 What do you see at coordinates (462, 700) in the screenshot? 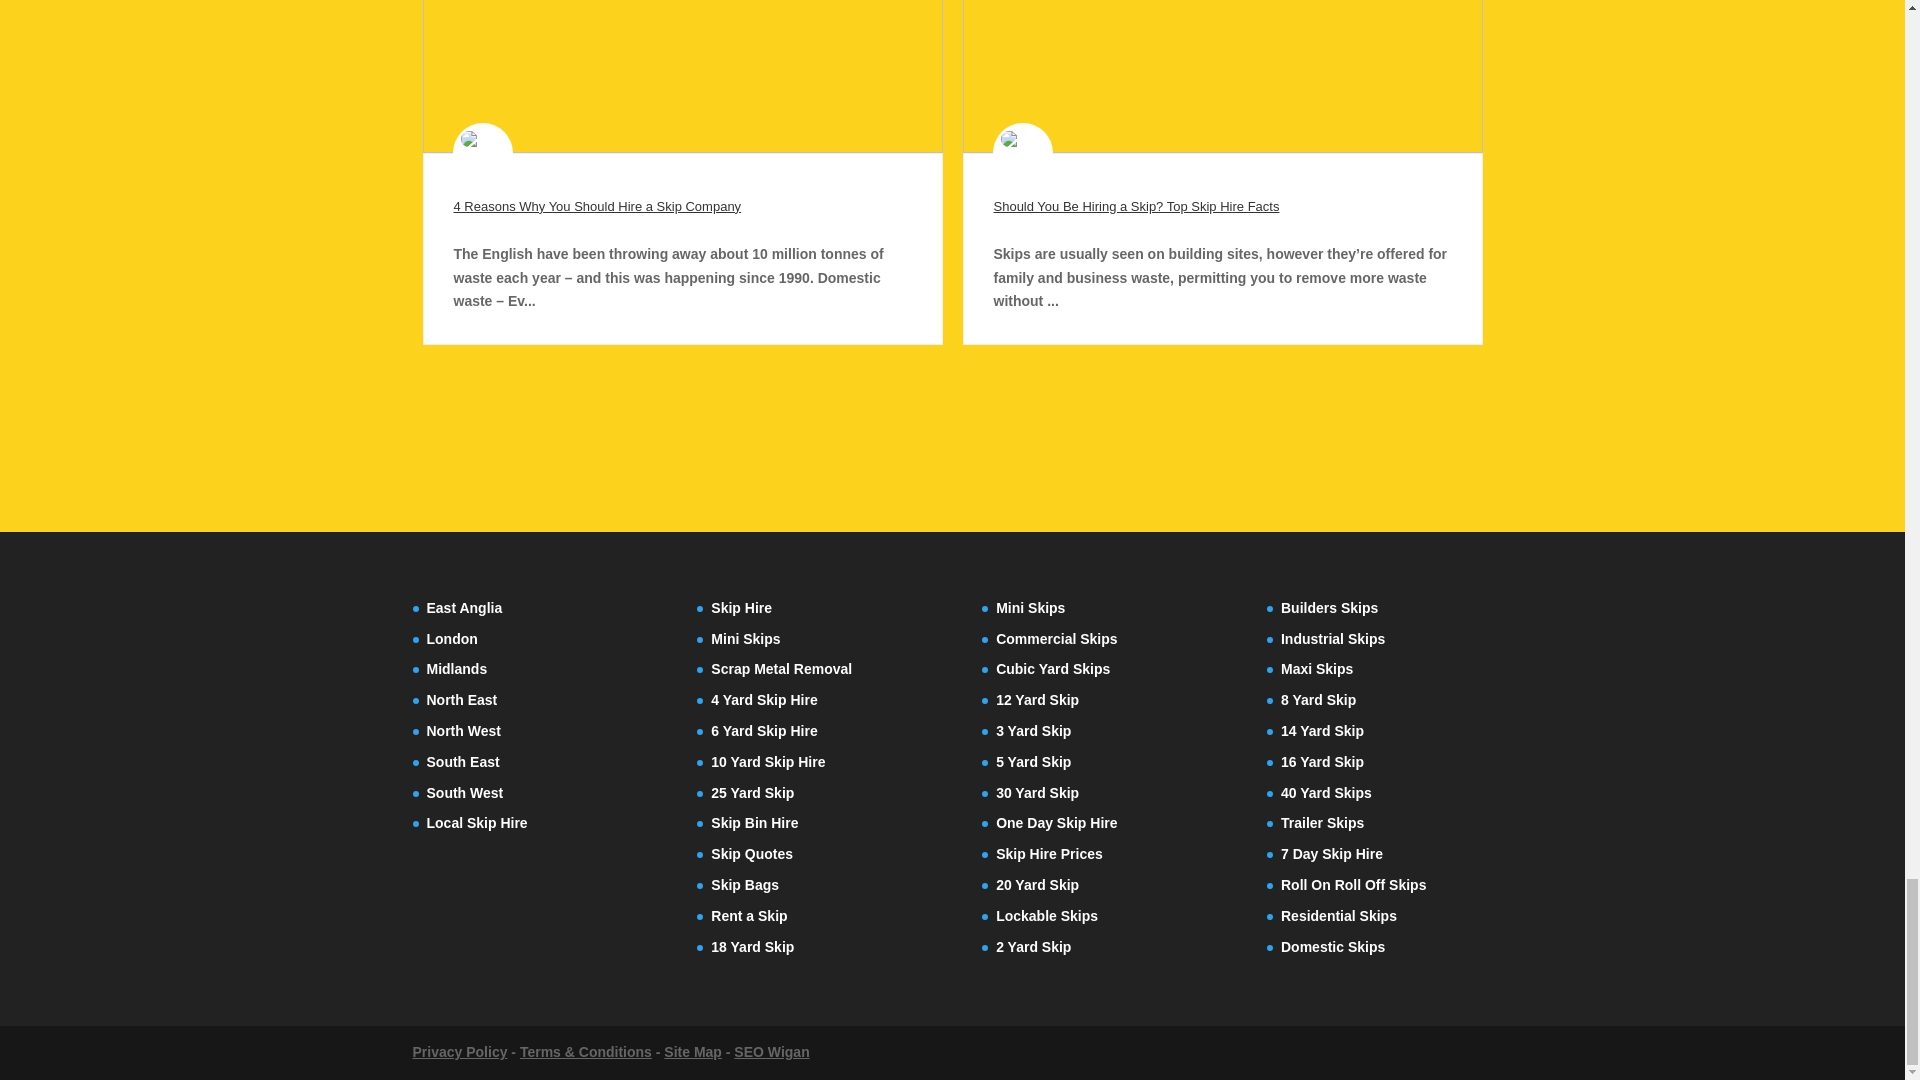
I see `North East` at bounding box center [462, 700].